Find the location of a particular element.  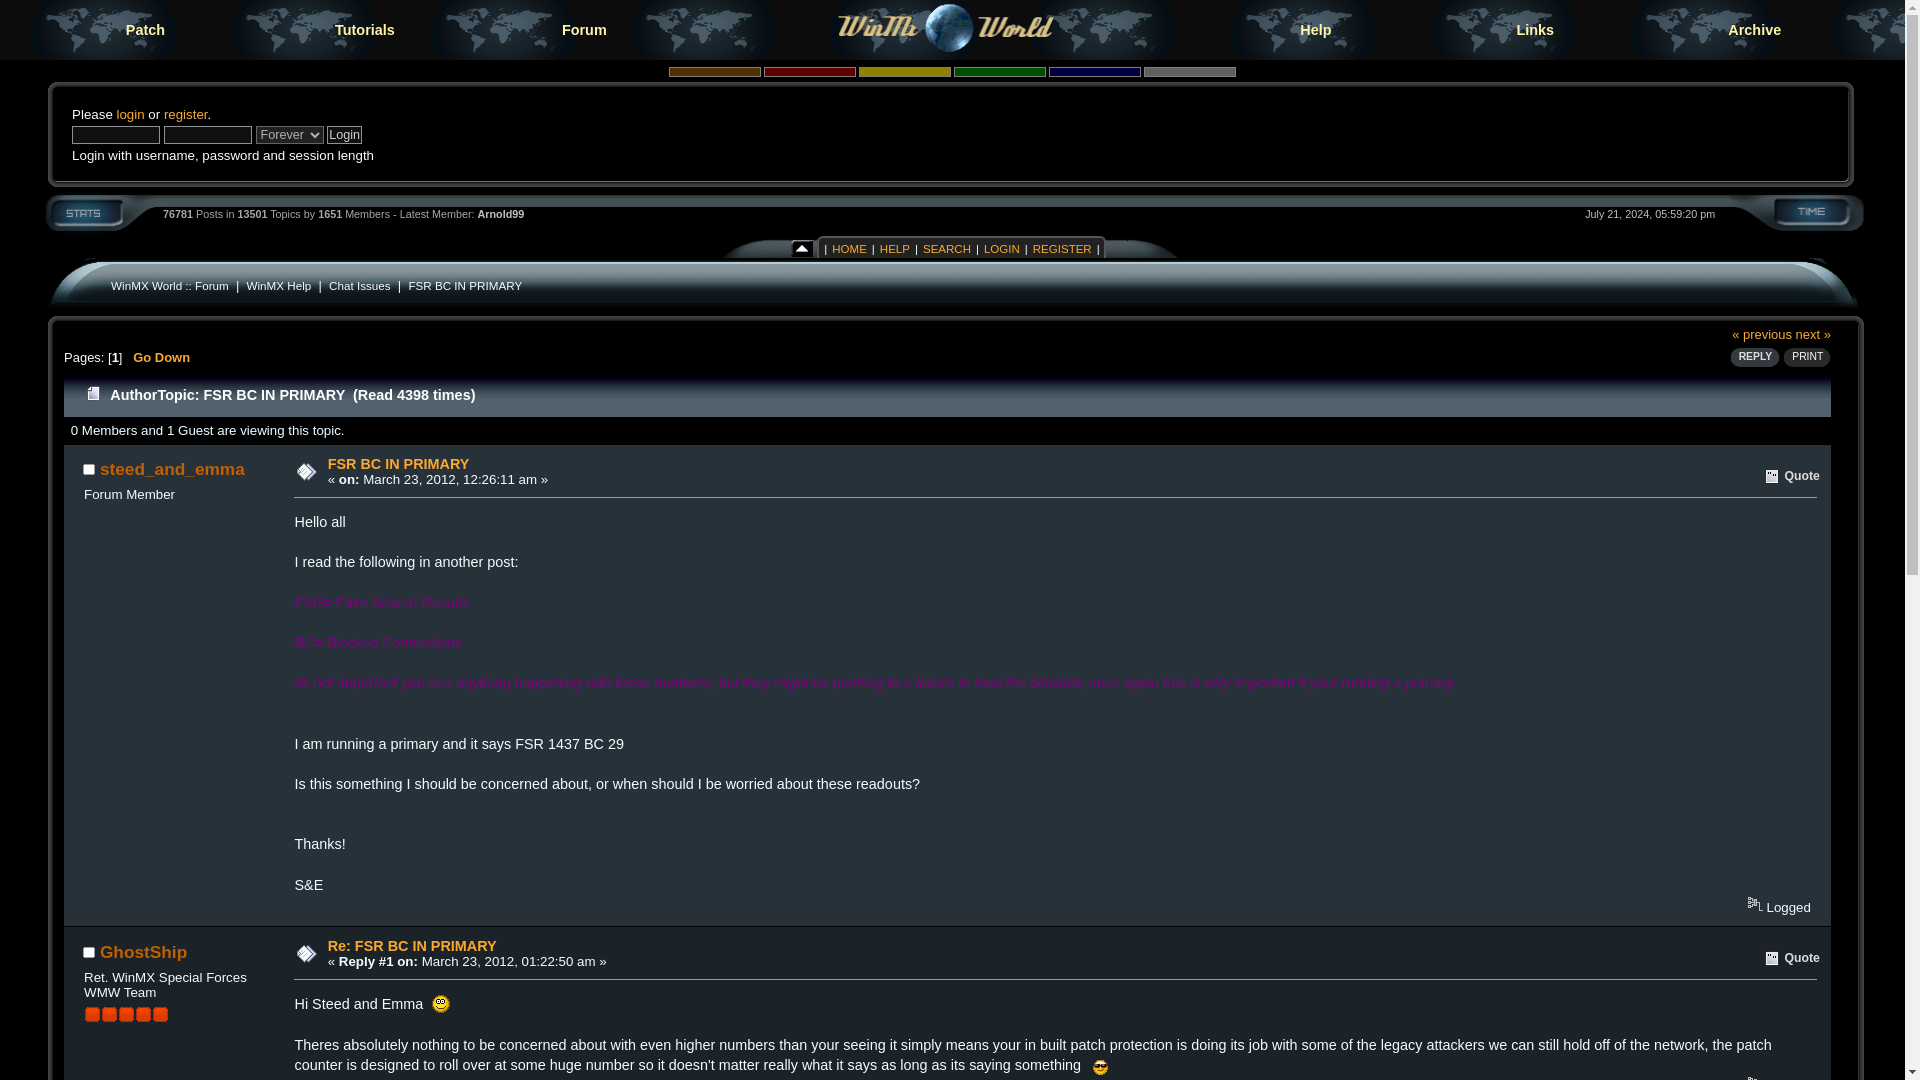

Links is located at coordinates (1536, 30).